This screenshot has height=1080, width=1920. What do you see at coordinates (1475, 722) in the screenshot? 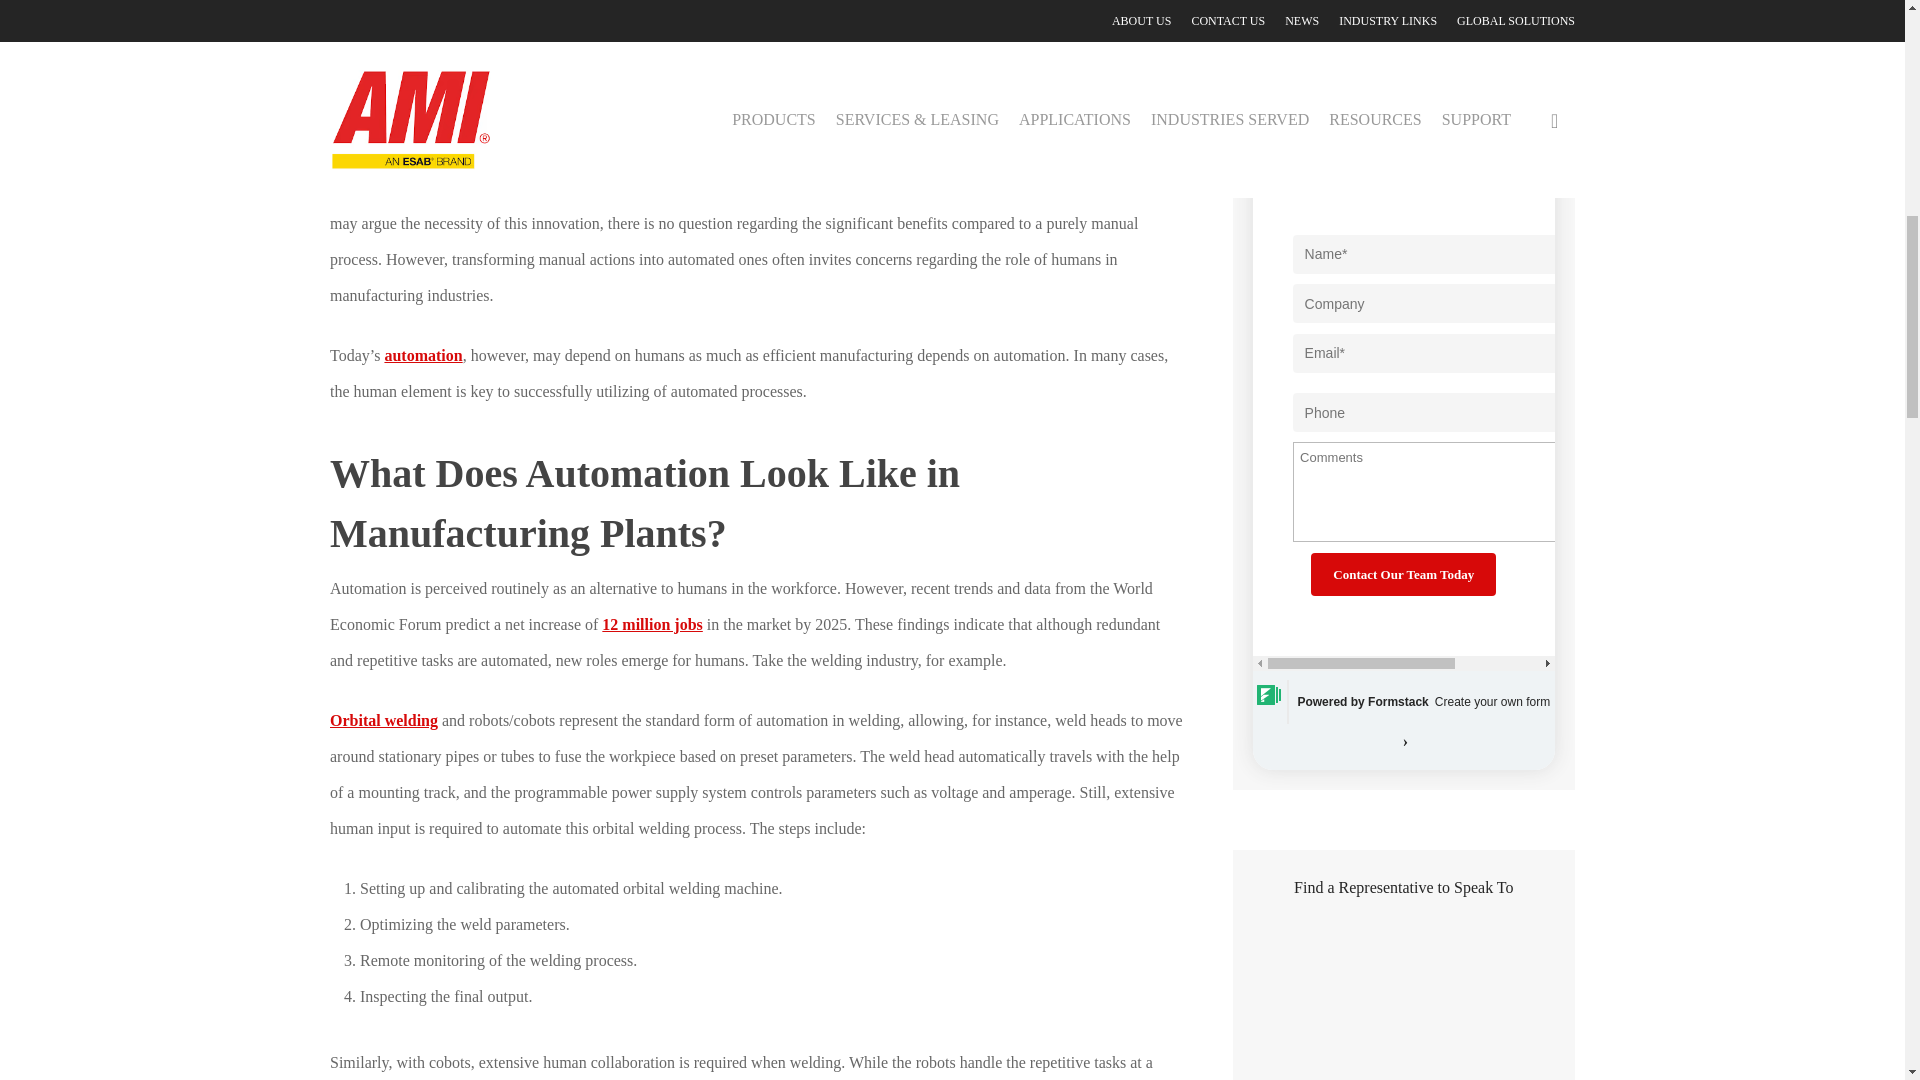
I see `Formstack` at bounding box center [1475, 722].